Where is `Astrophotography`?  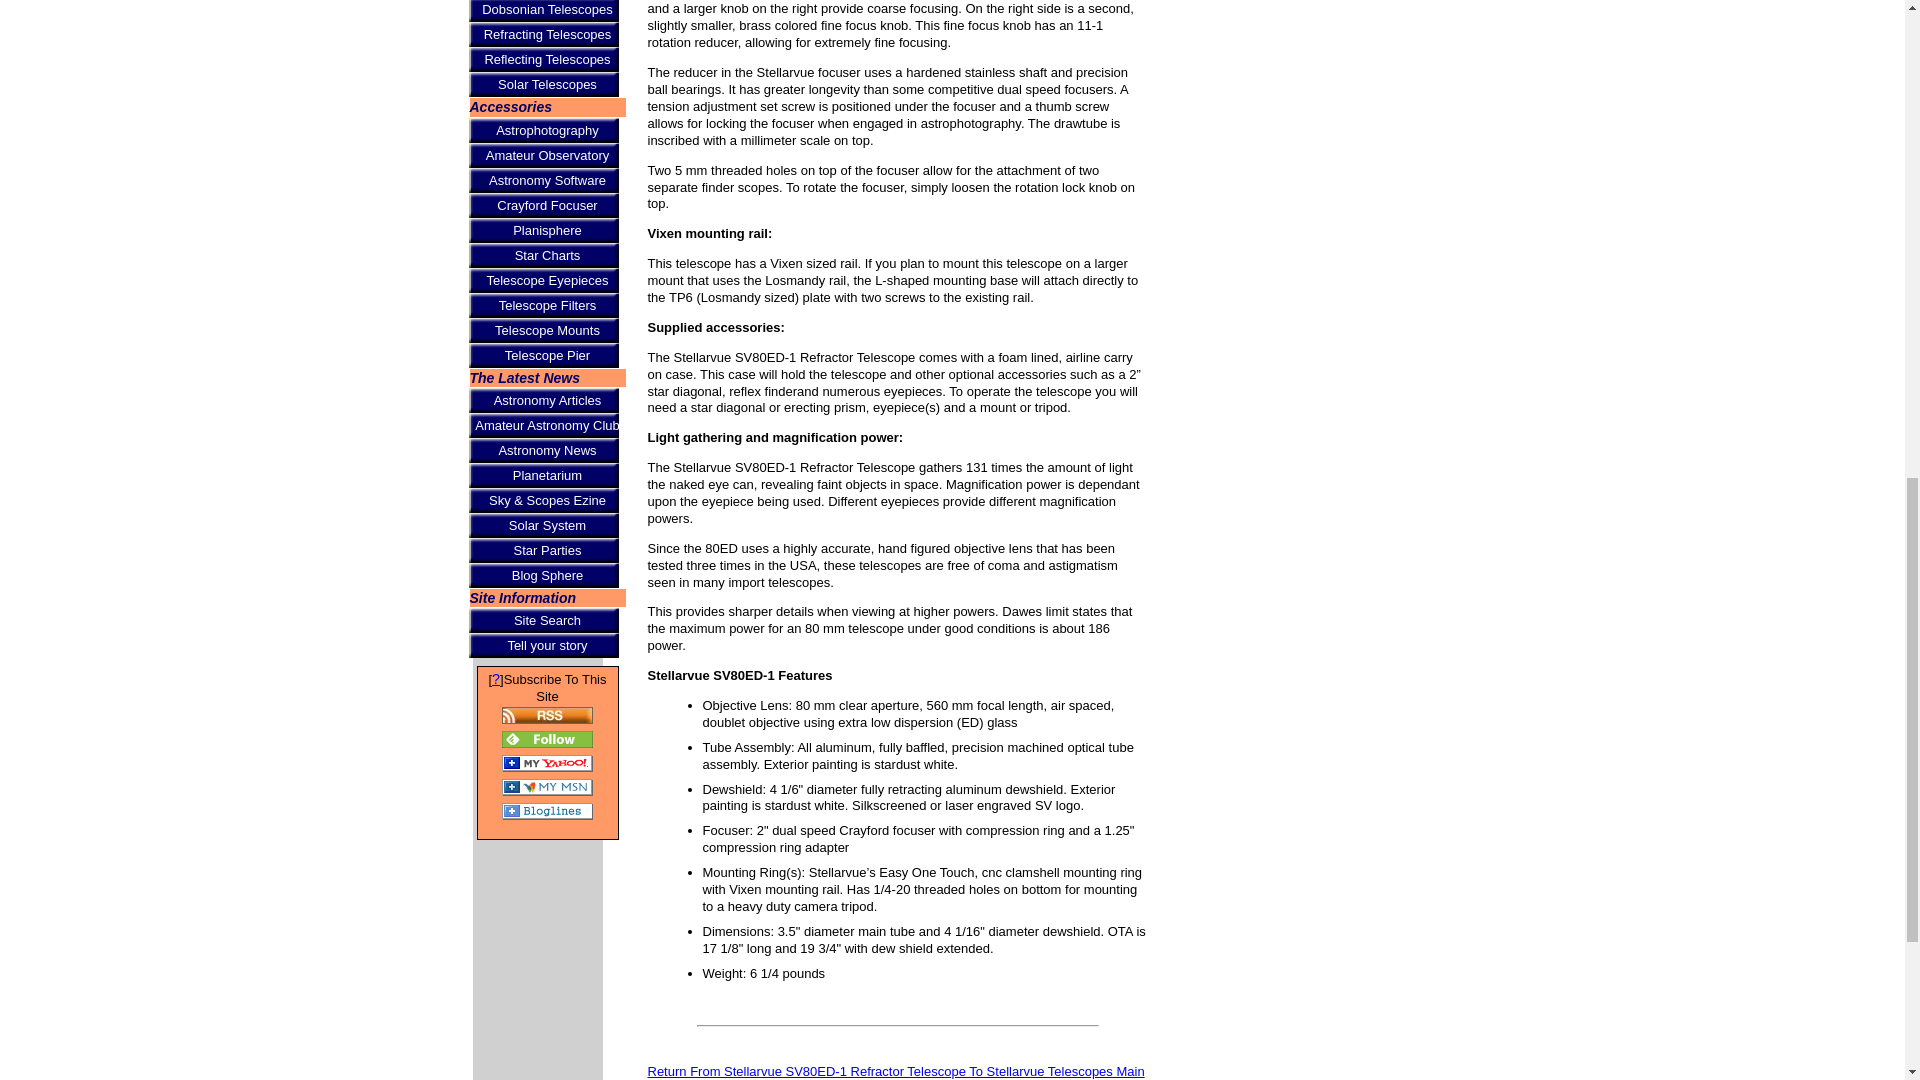 Astrophotography is located at coordinates (546, 130).